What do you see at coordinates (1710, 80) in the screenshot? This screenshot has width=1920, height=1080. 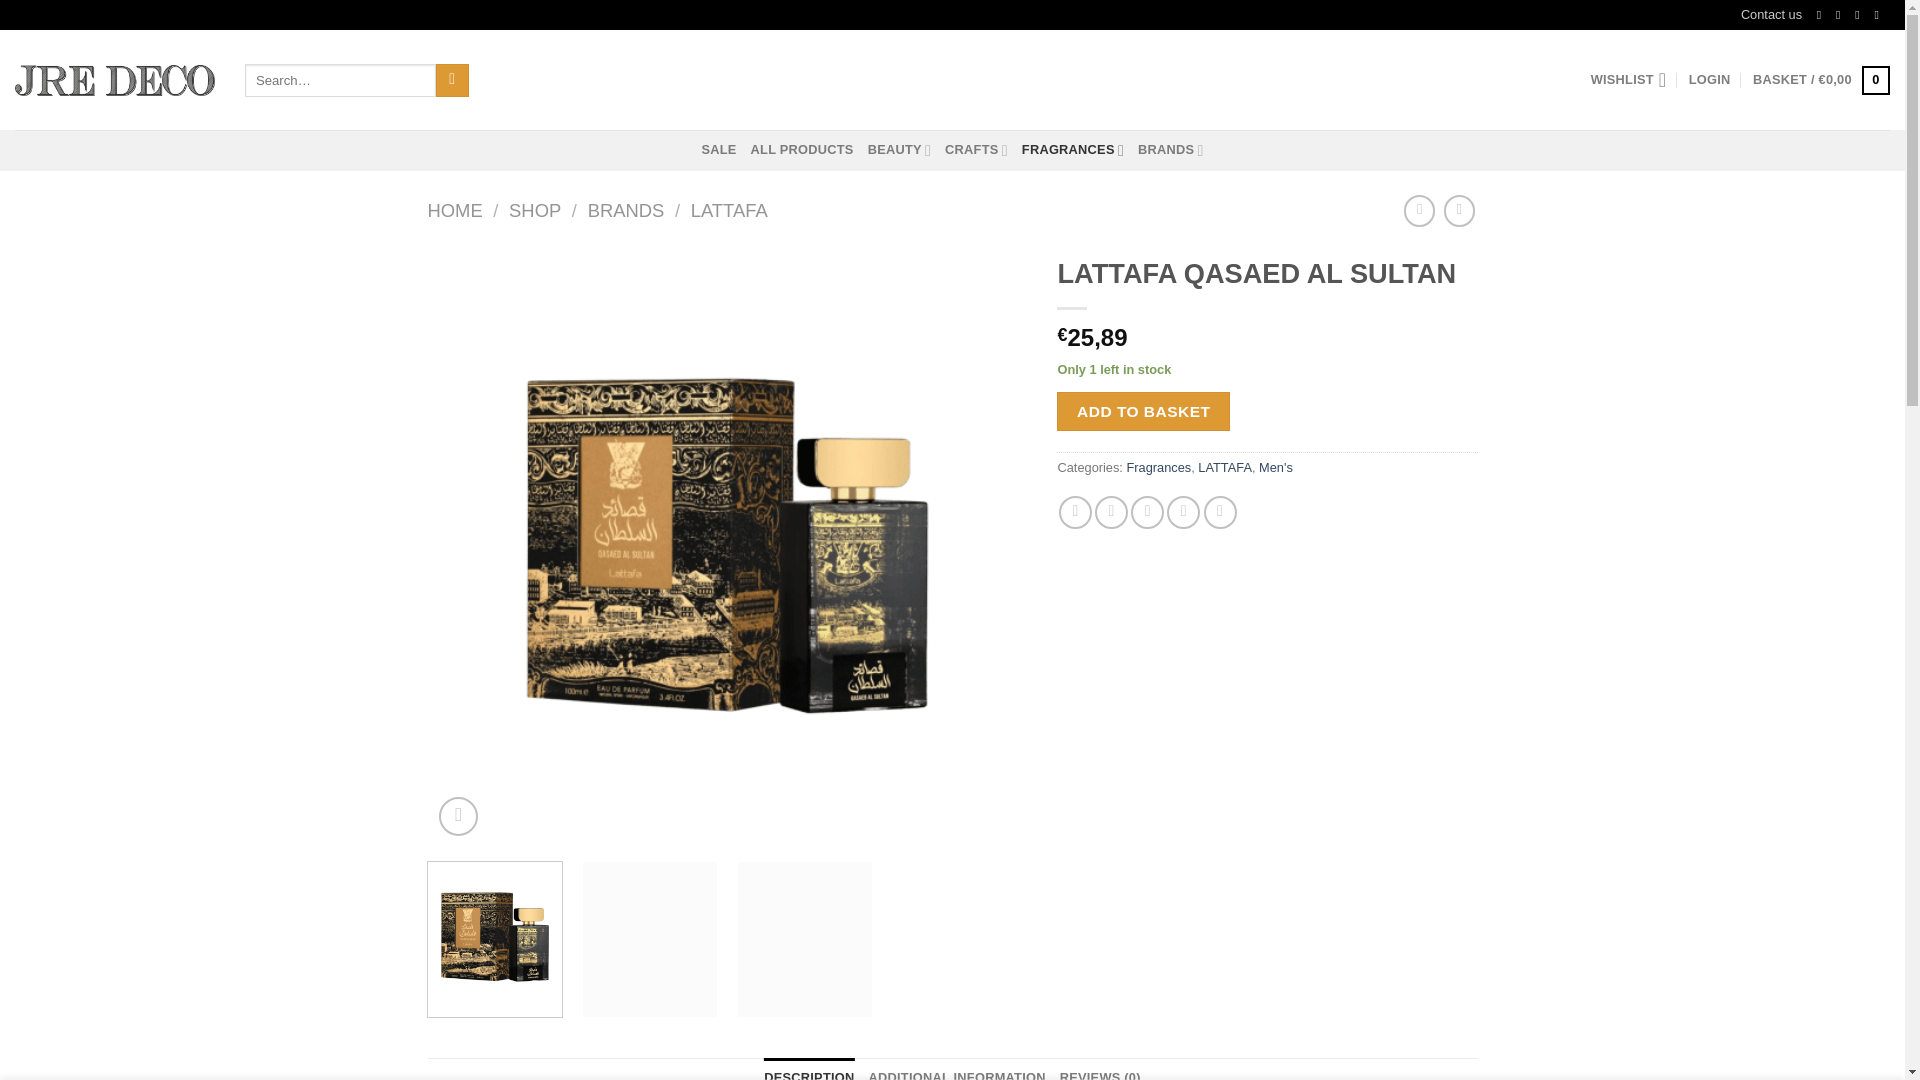 I see `LOGIN` at bounding box center [1710, 80].